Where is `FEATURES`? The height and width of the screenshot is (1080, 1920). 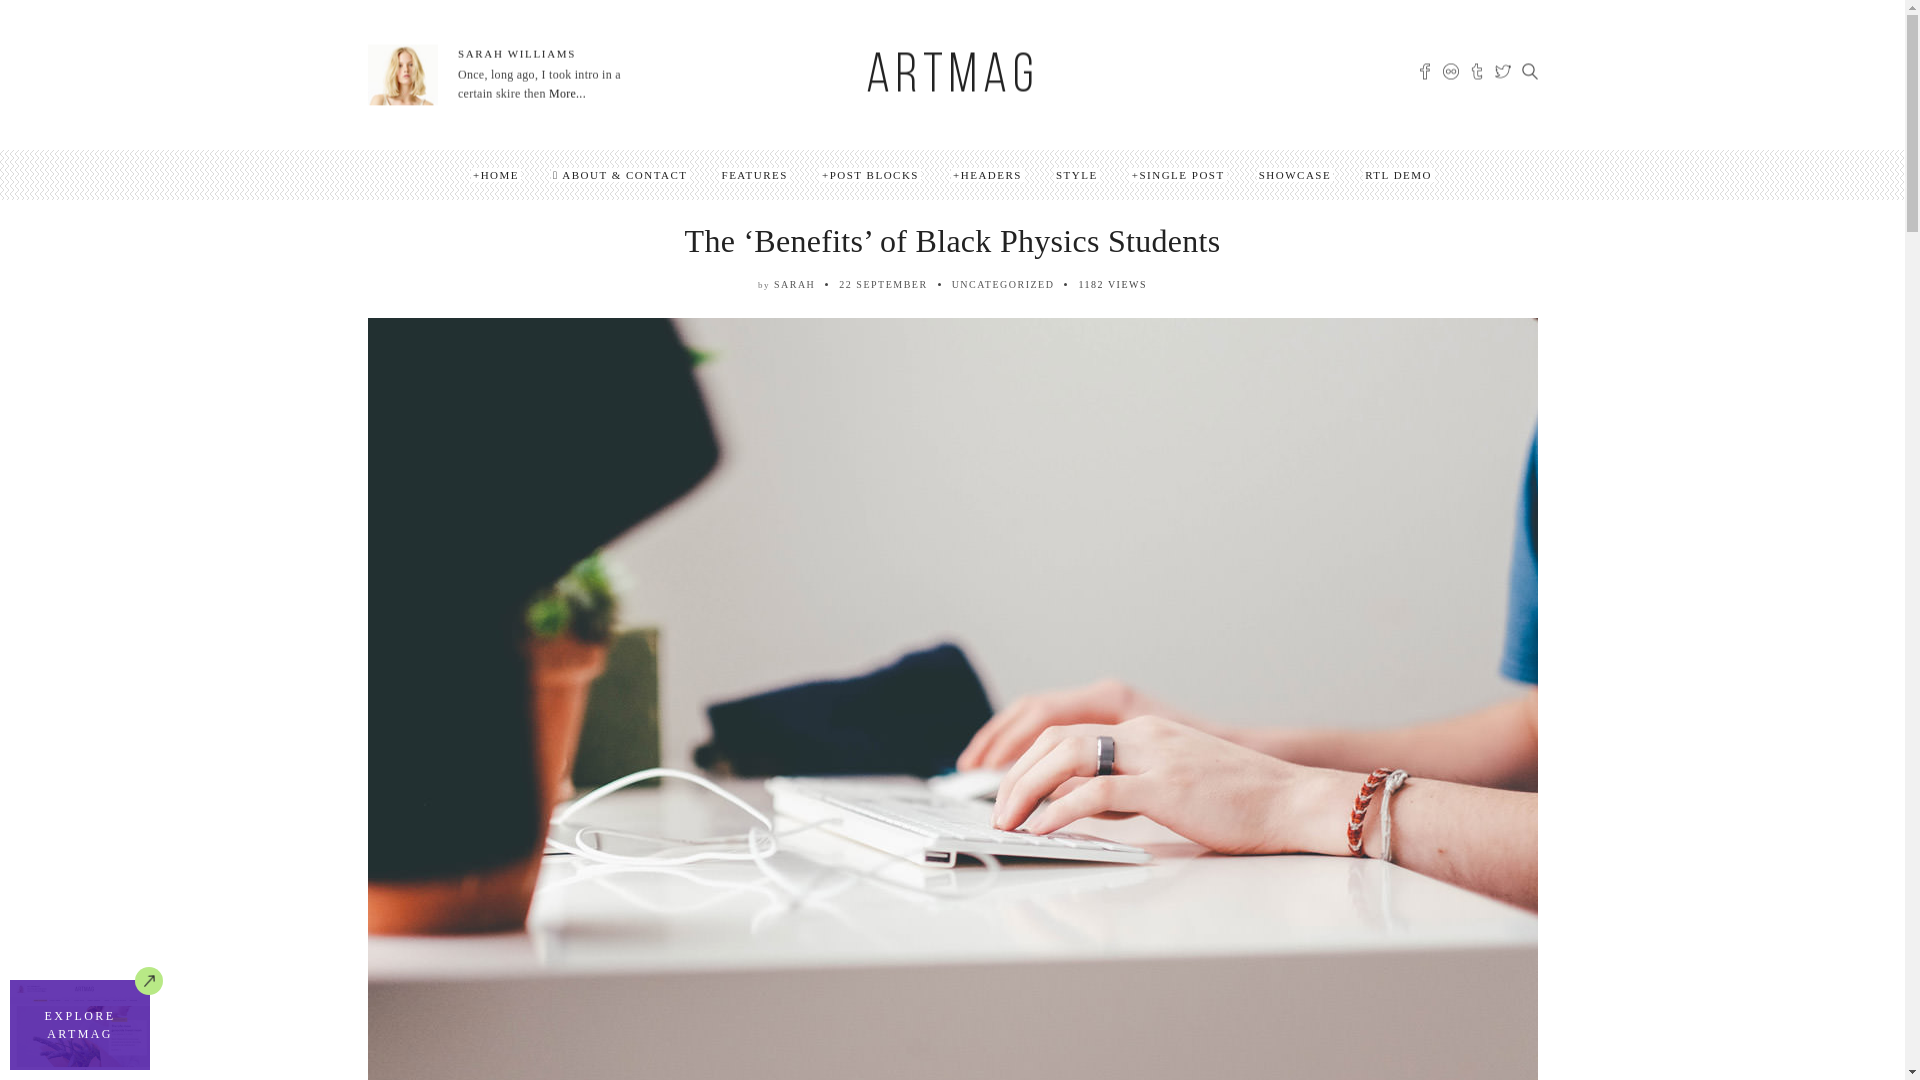
FEATURES is located at coordinates (755, 175).